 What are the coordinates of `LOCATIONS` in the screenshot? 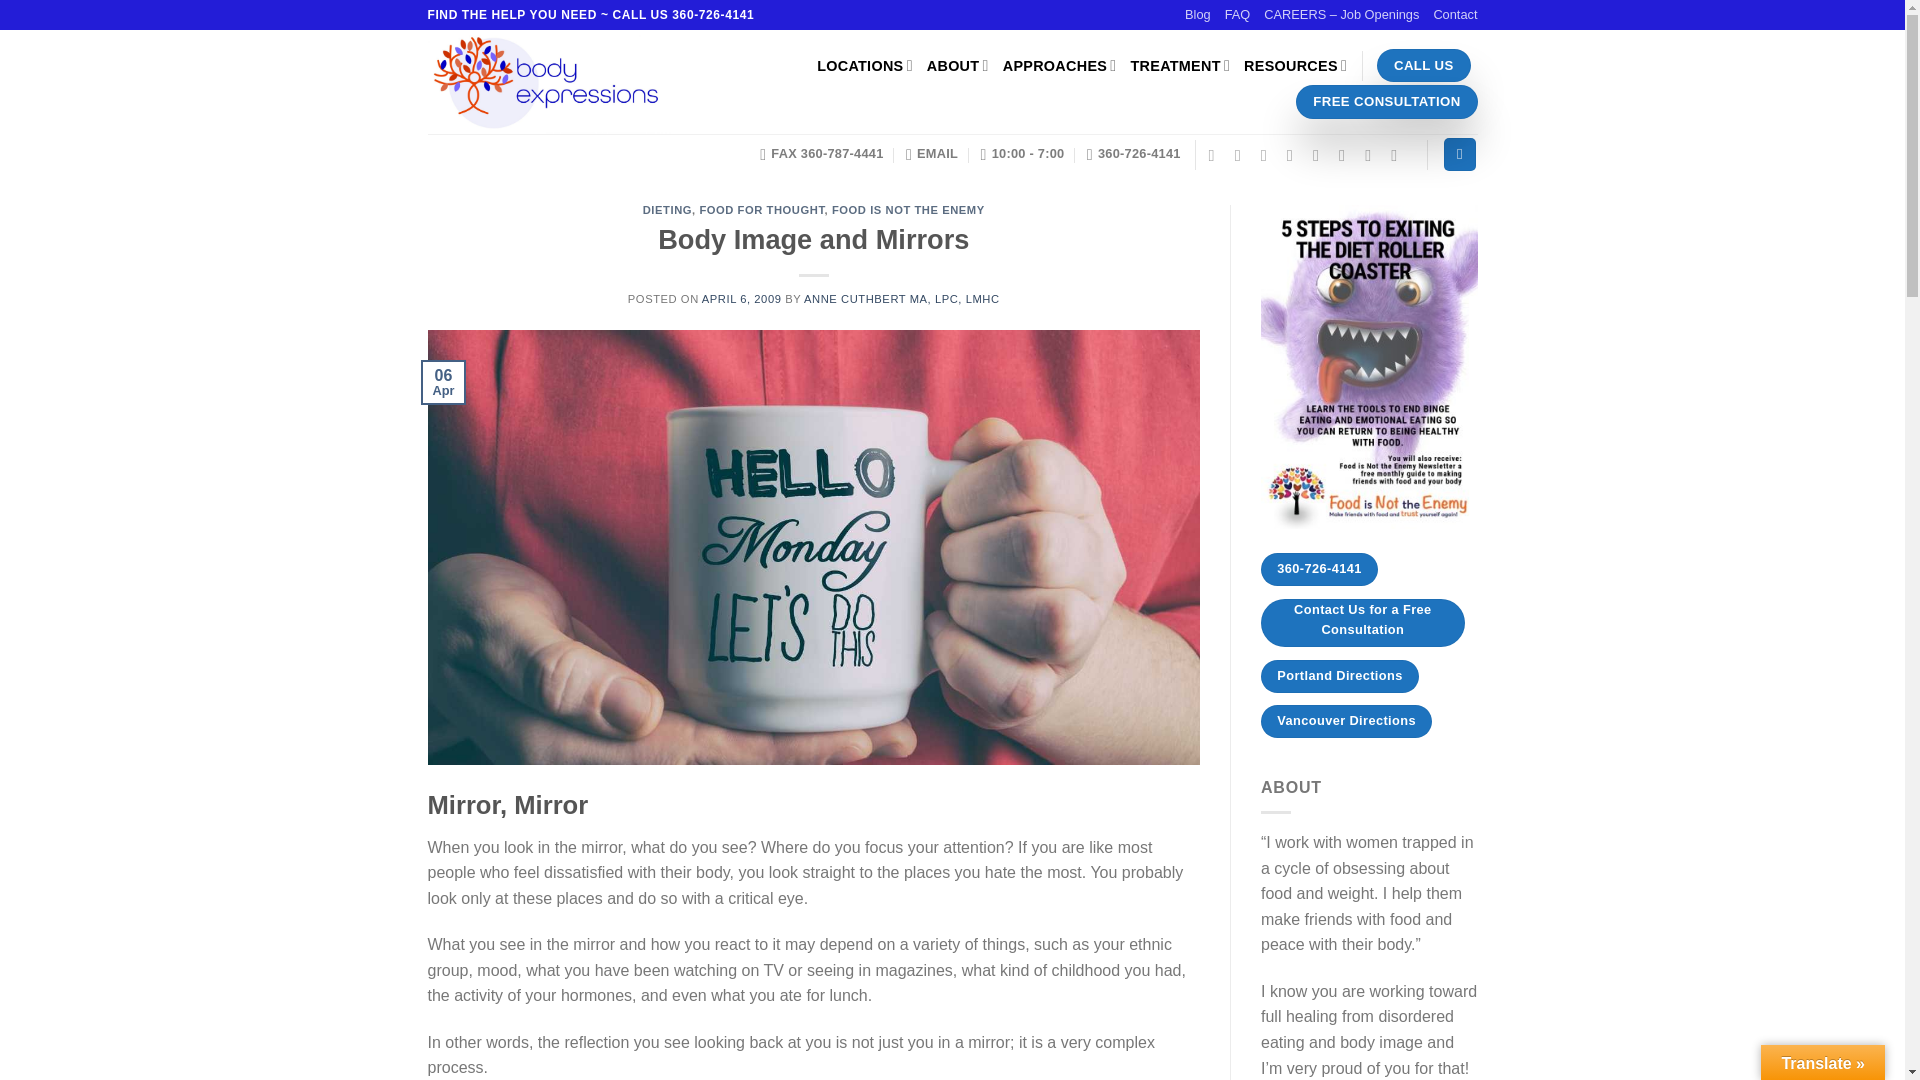 It's located at (865, 66).